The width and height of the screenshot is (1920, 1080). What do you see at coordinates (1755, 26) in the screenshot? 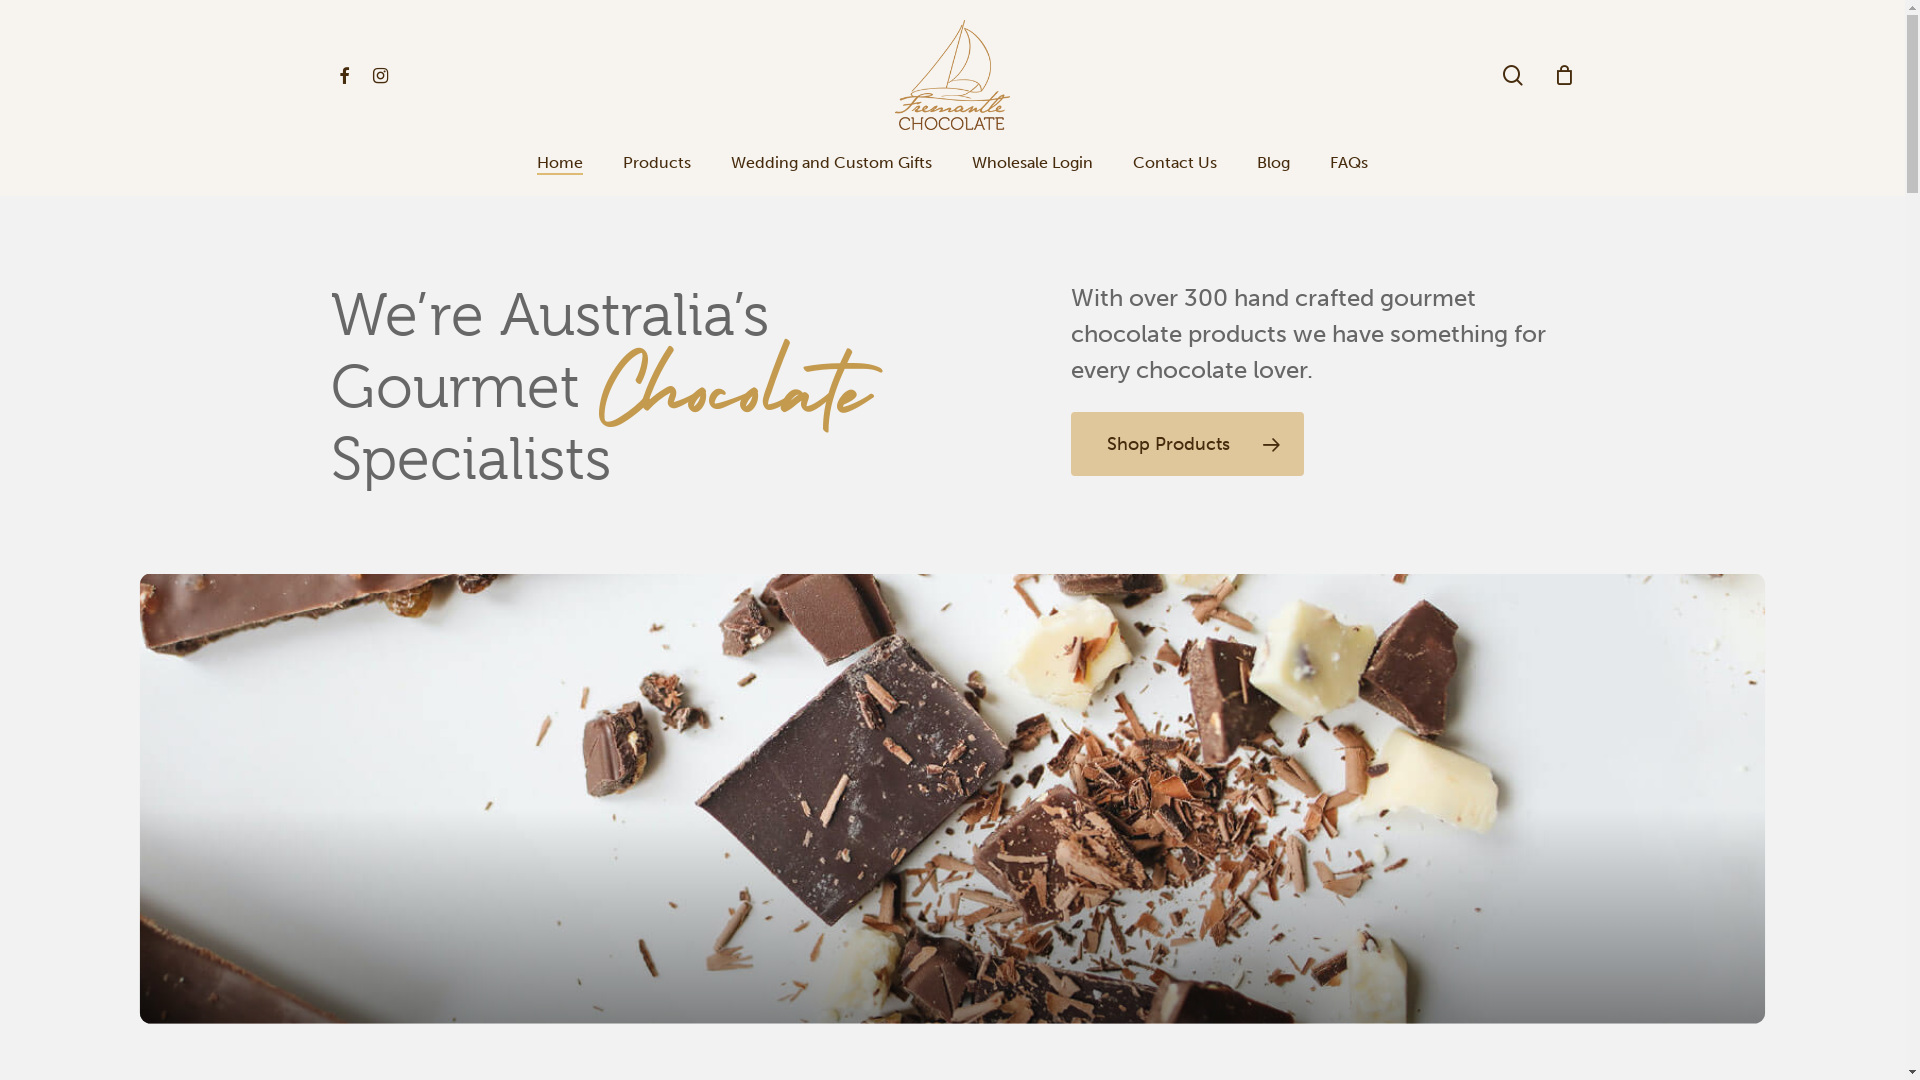
I see `Customer reviews powered by Trustpilot` at bounding box center [1755, 26].